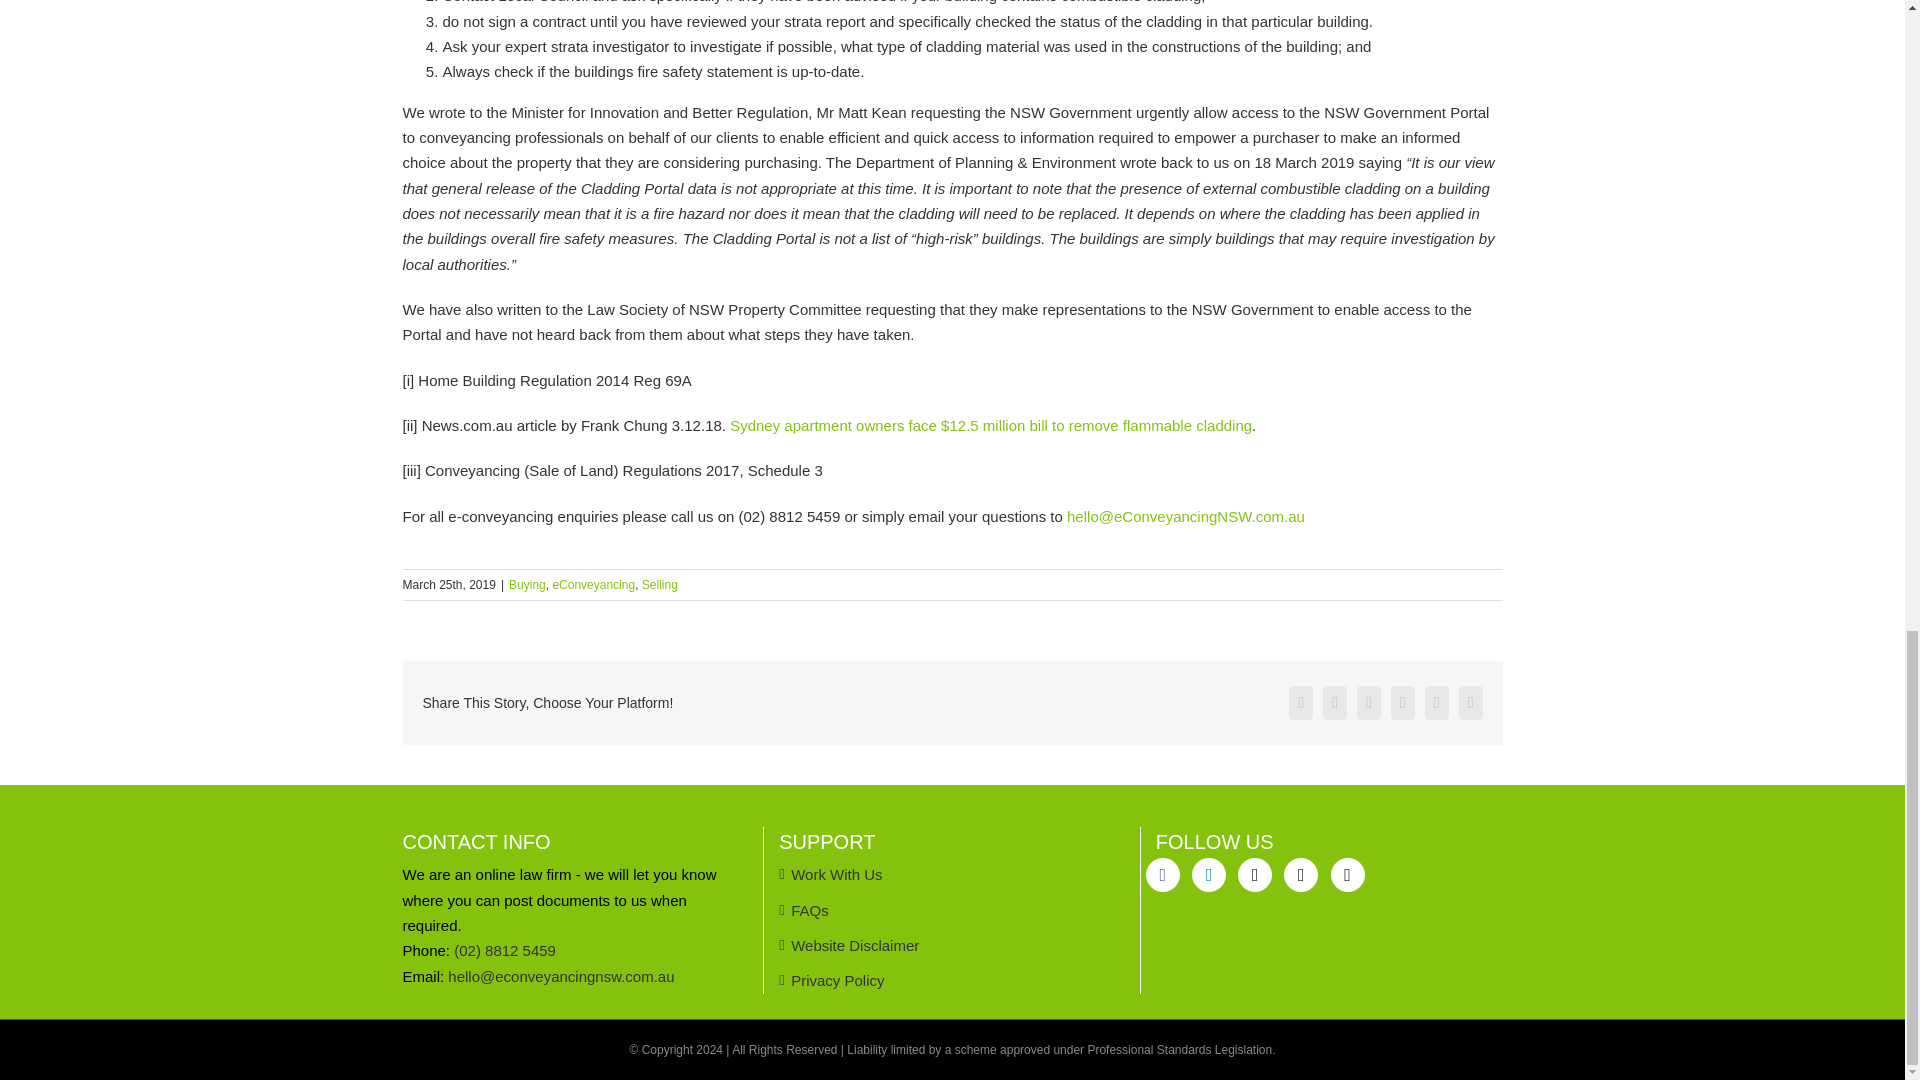 The height and width of the screenshot is (1080, 1920). I want to click on eConveyancing, so click(594, 584).